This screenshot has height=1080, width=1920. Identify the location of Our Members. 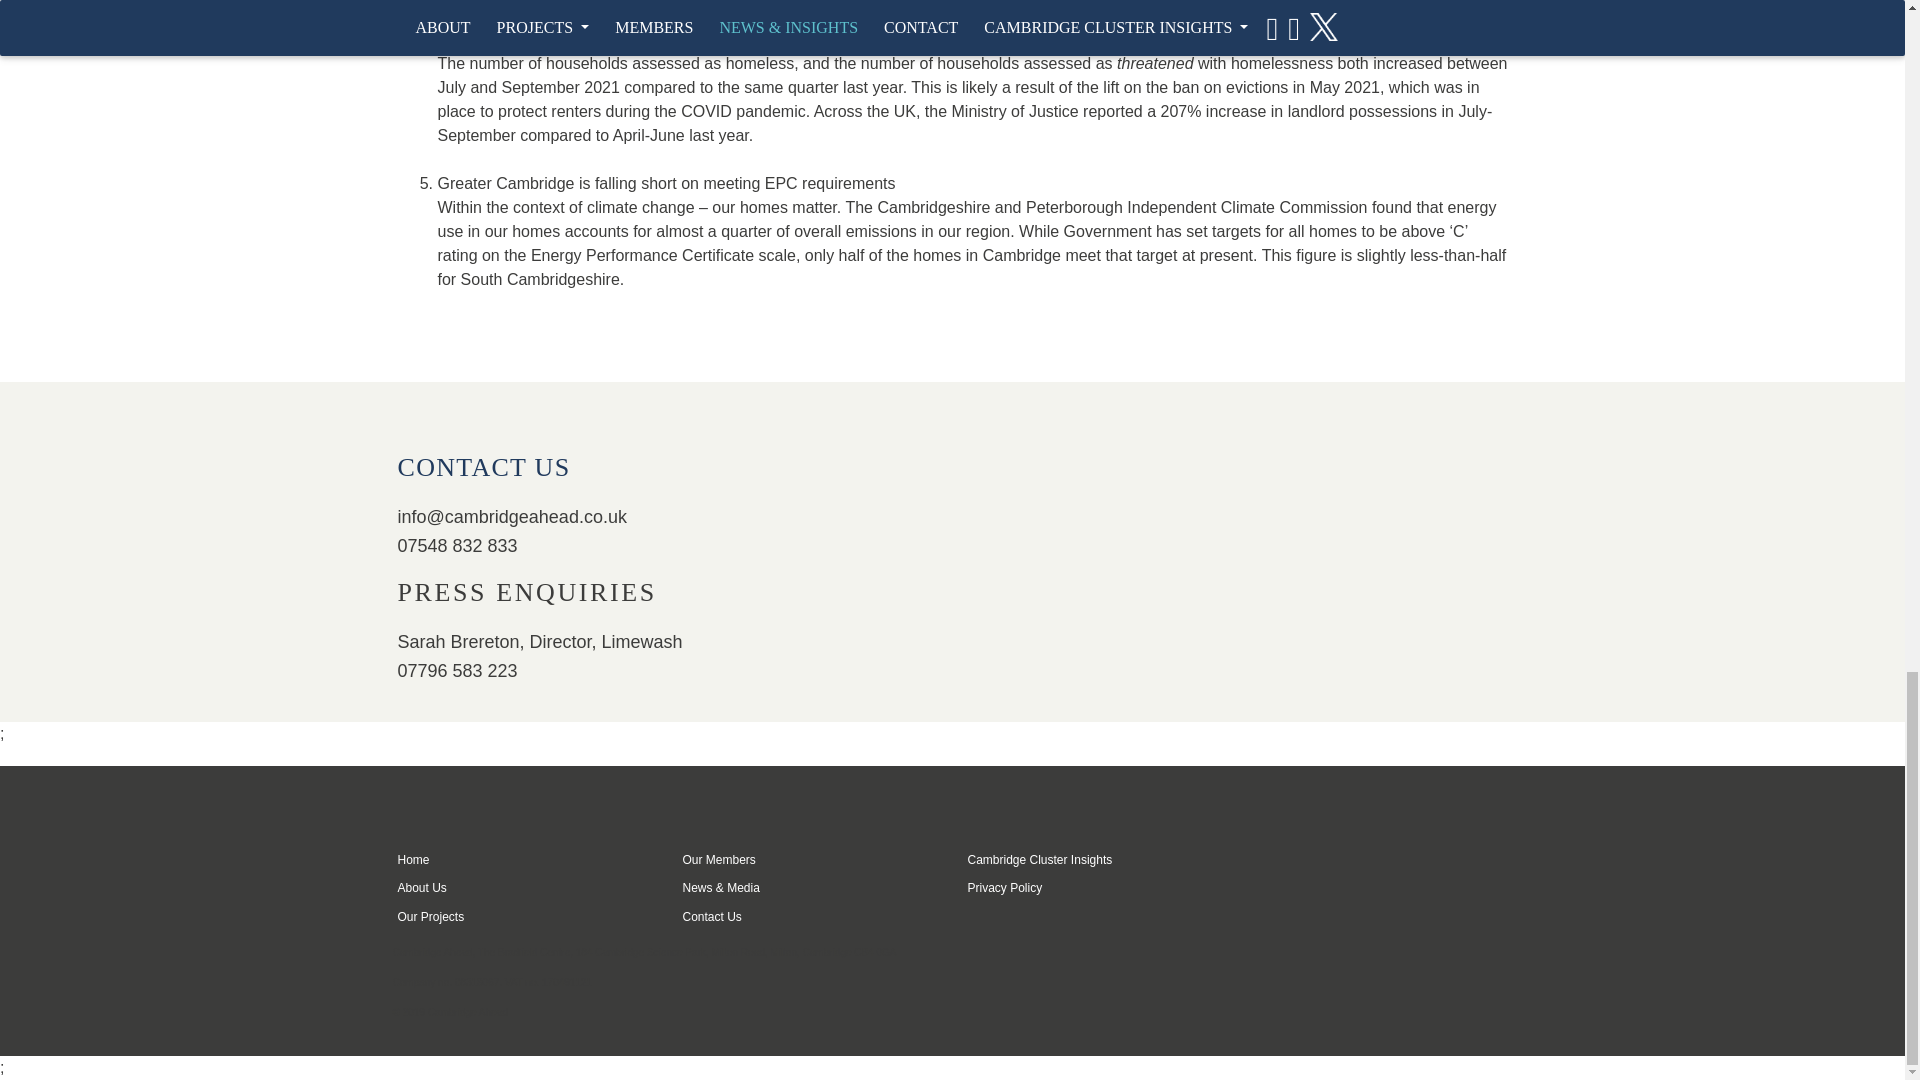
(718, 860).